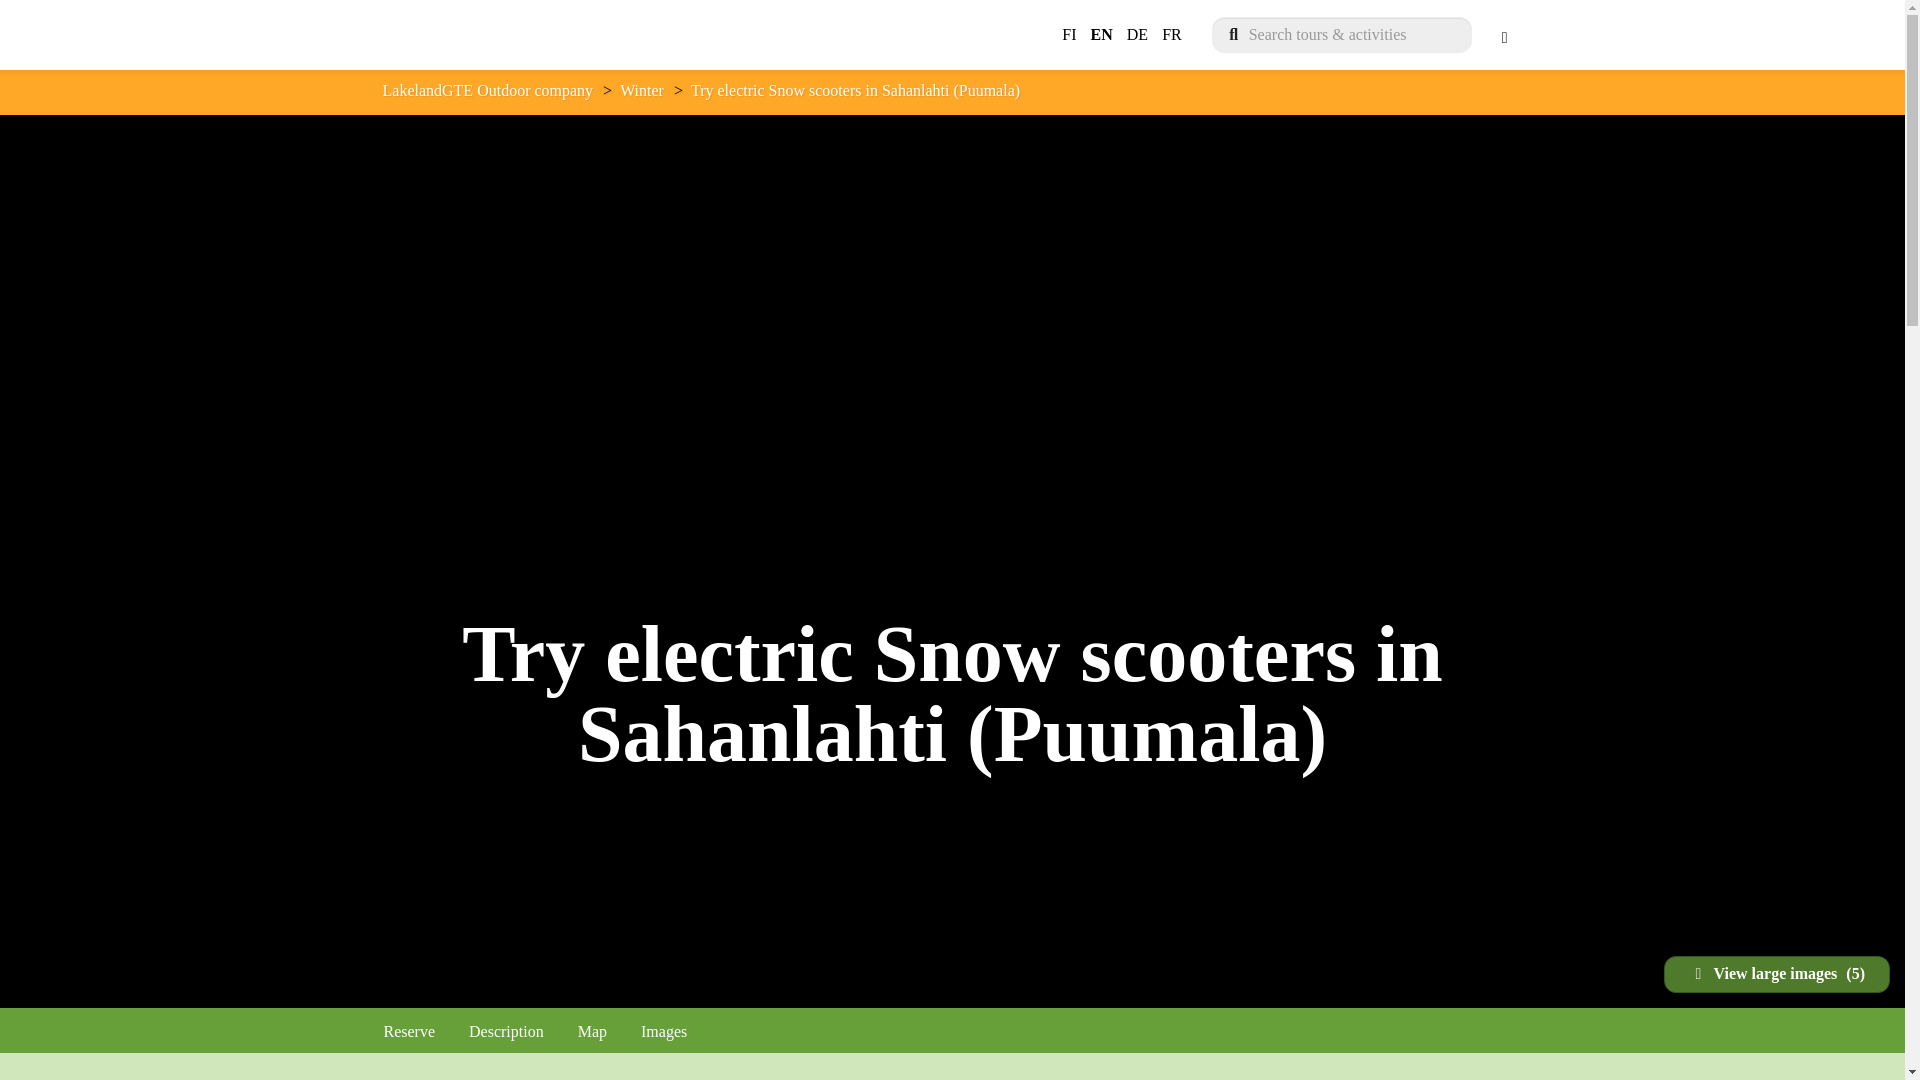  I want to click on Reserve, so click(410, 1032).